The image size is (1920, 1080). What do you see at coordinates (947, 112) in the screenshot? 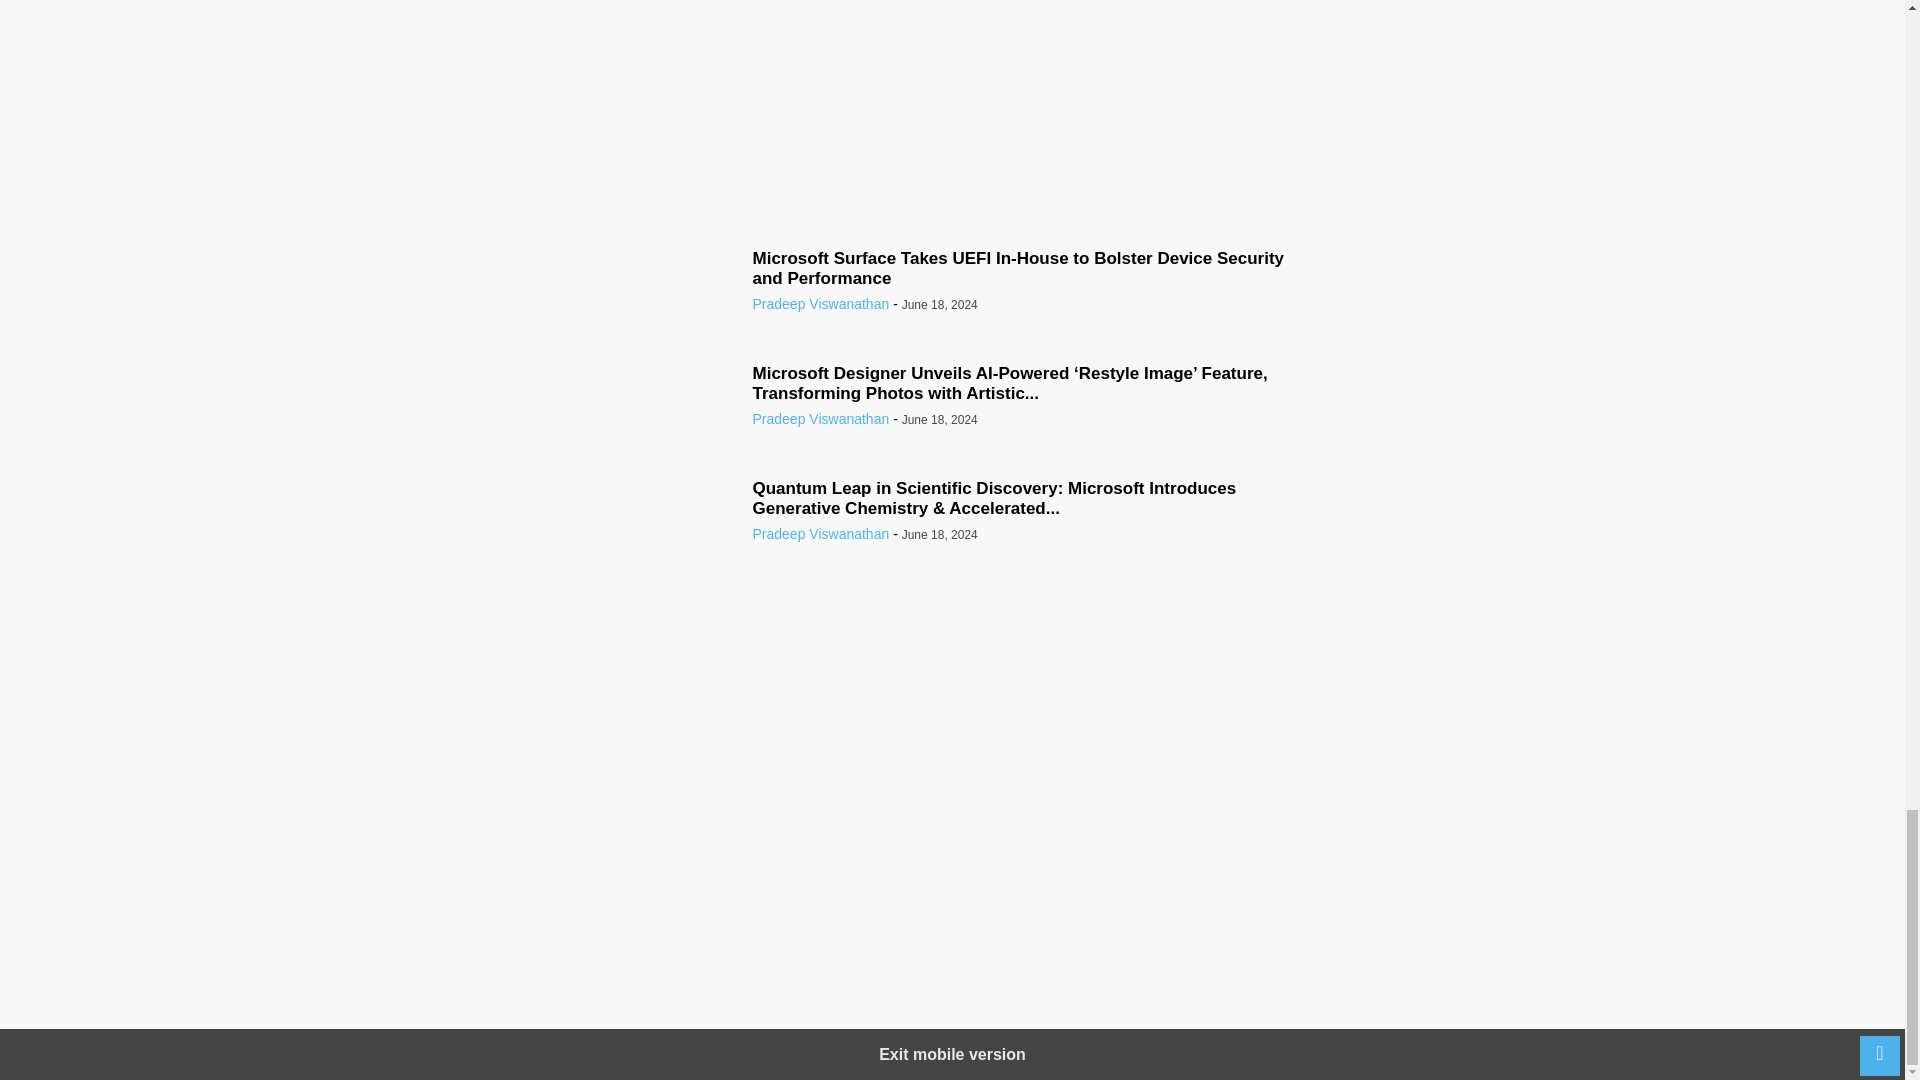
I see `Twitter` at bounding box center [947, 112].